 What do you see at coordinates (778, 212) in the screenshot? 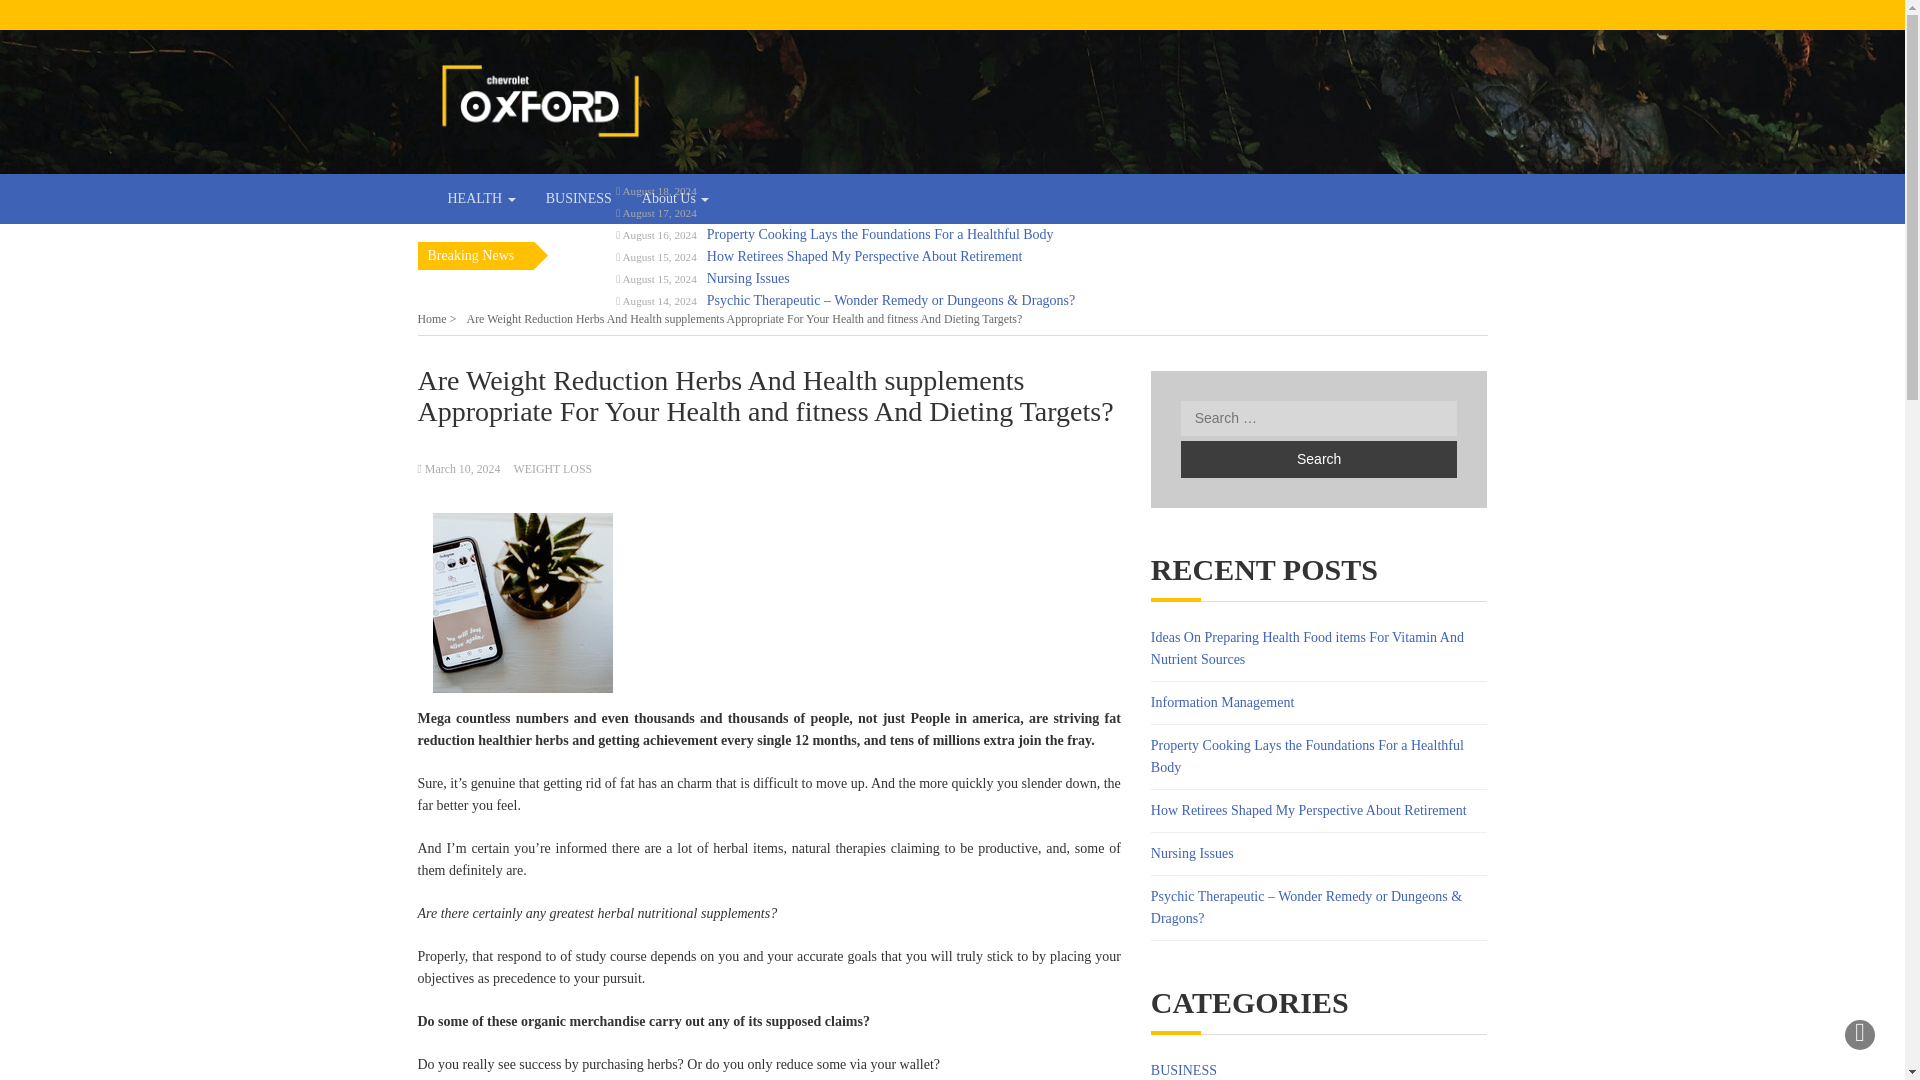
I see `Information Management` at bounding box center [778, 212].